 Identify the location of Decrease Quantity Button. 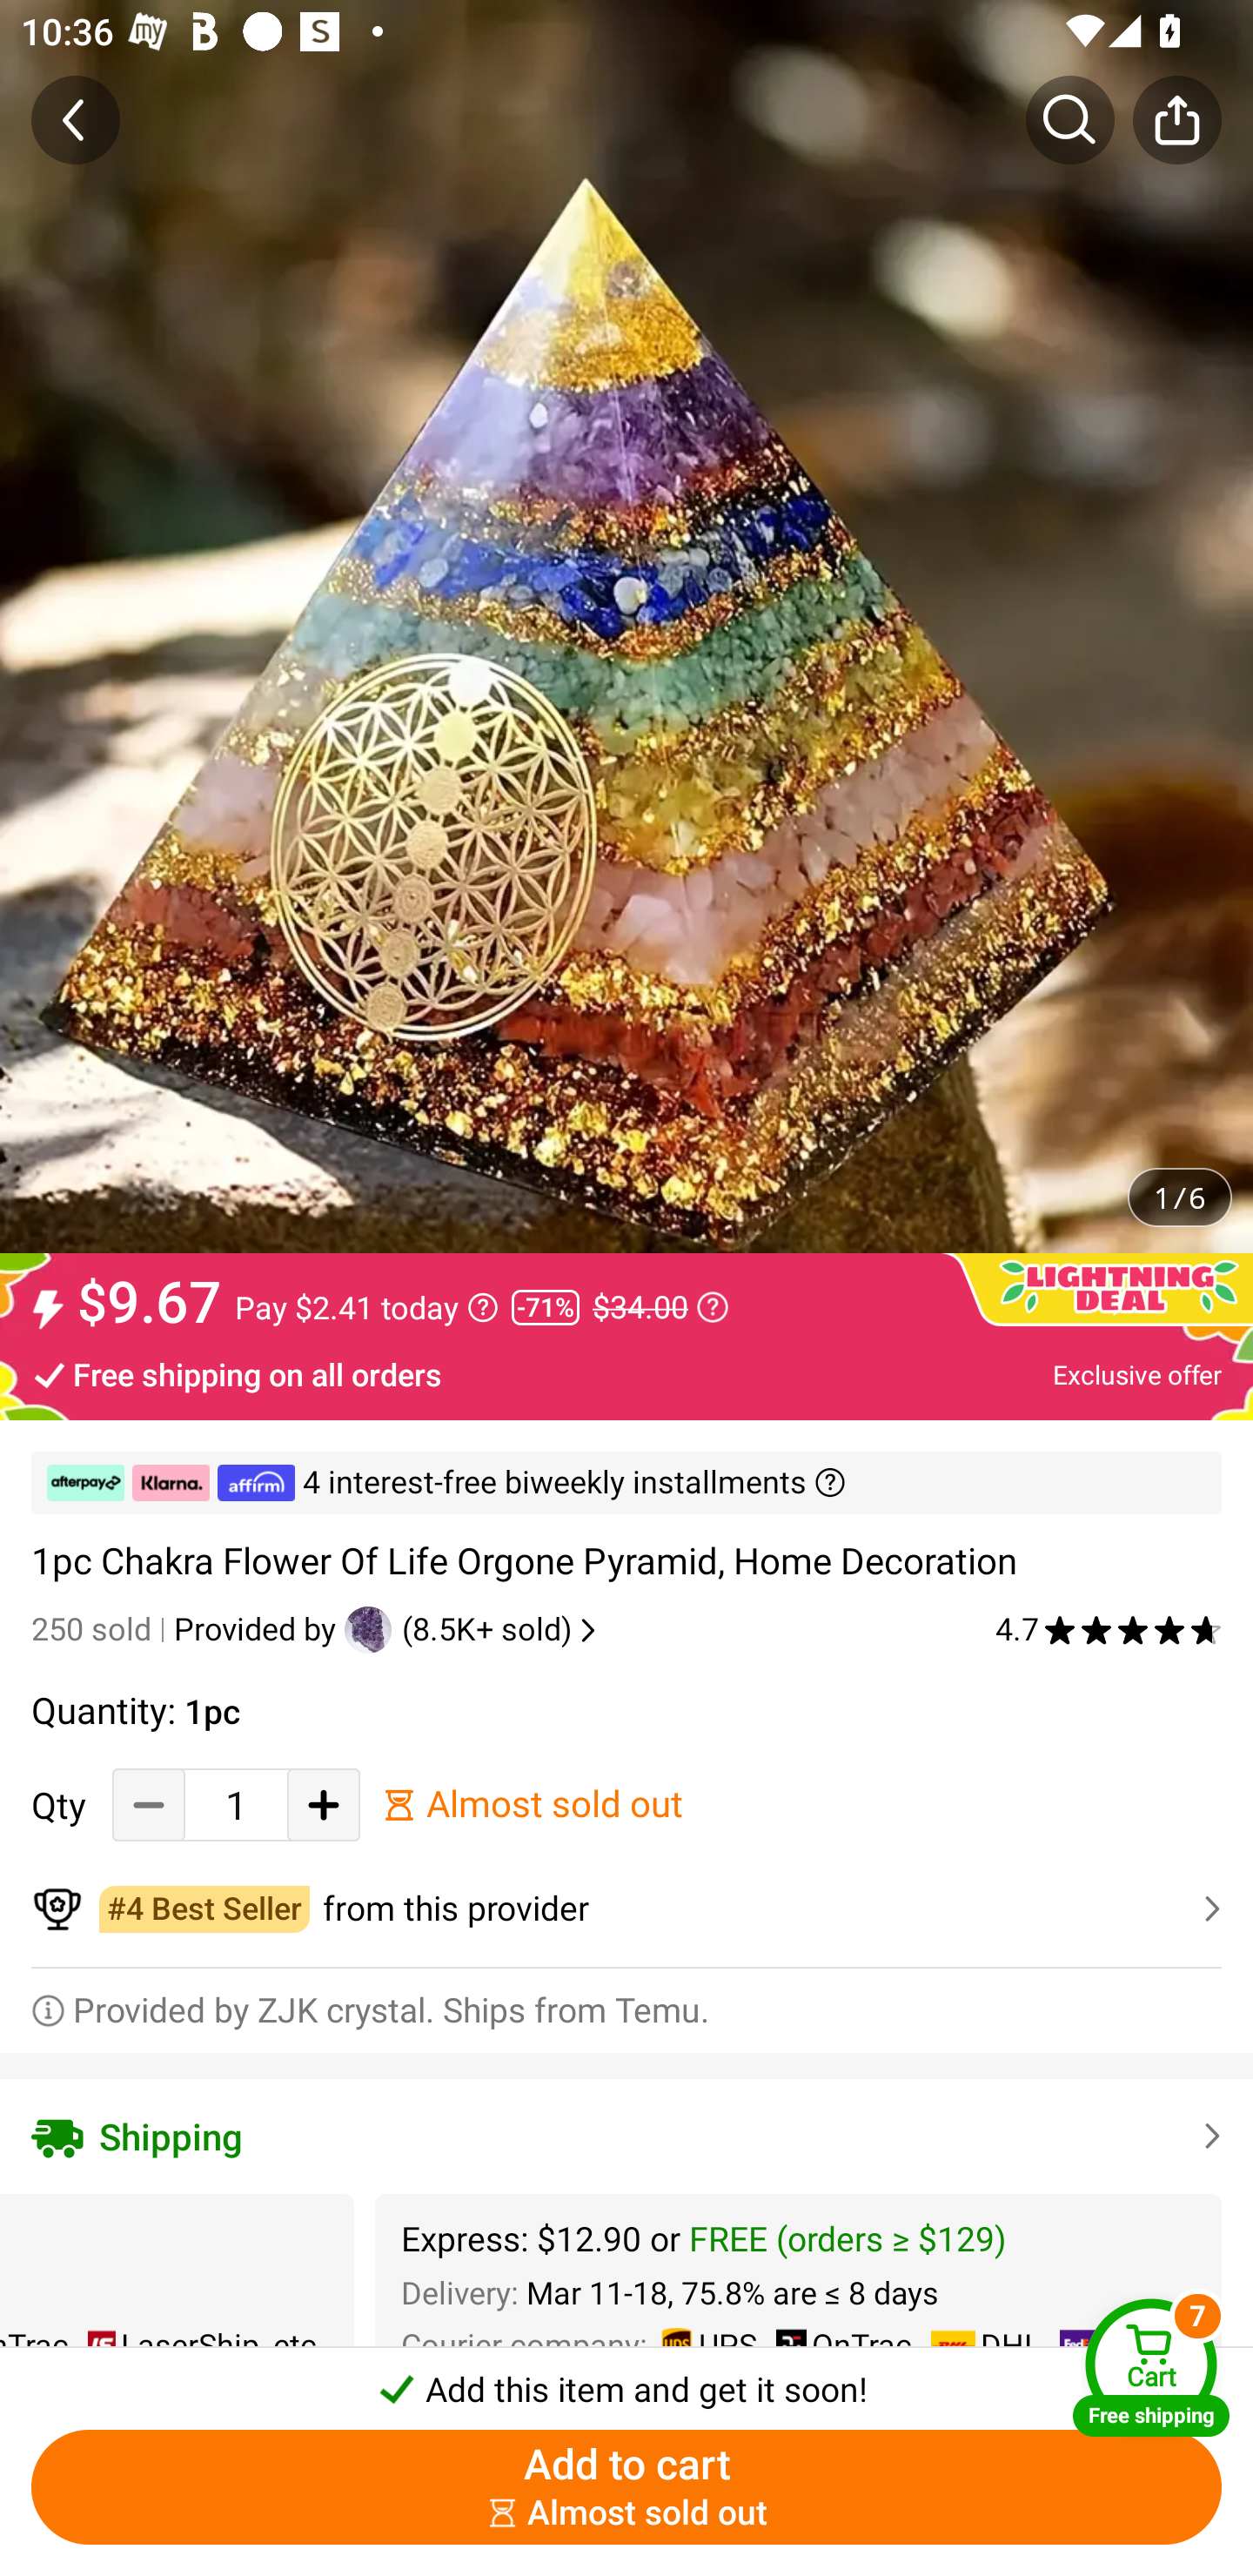
(149, 1804).